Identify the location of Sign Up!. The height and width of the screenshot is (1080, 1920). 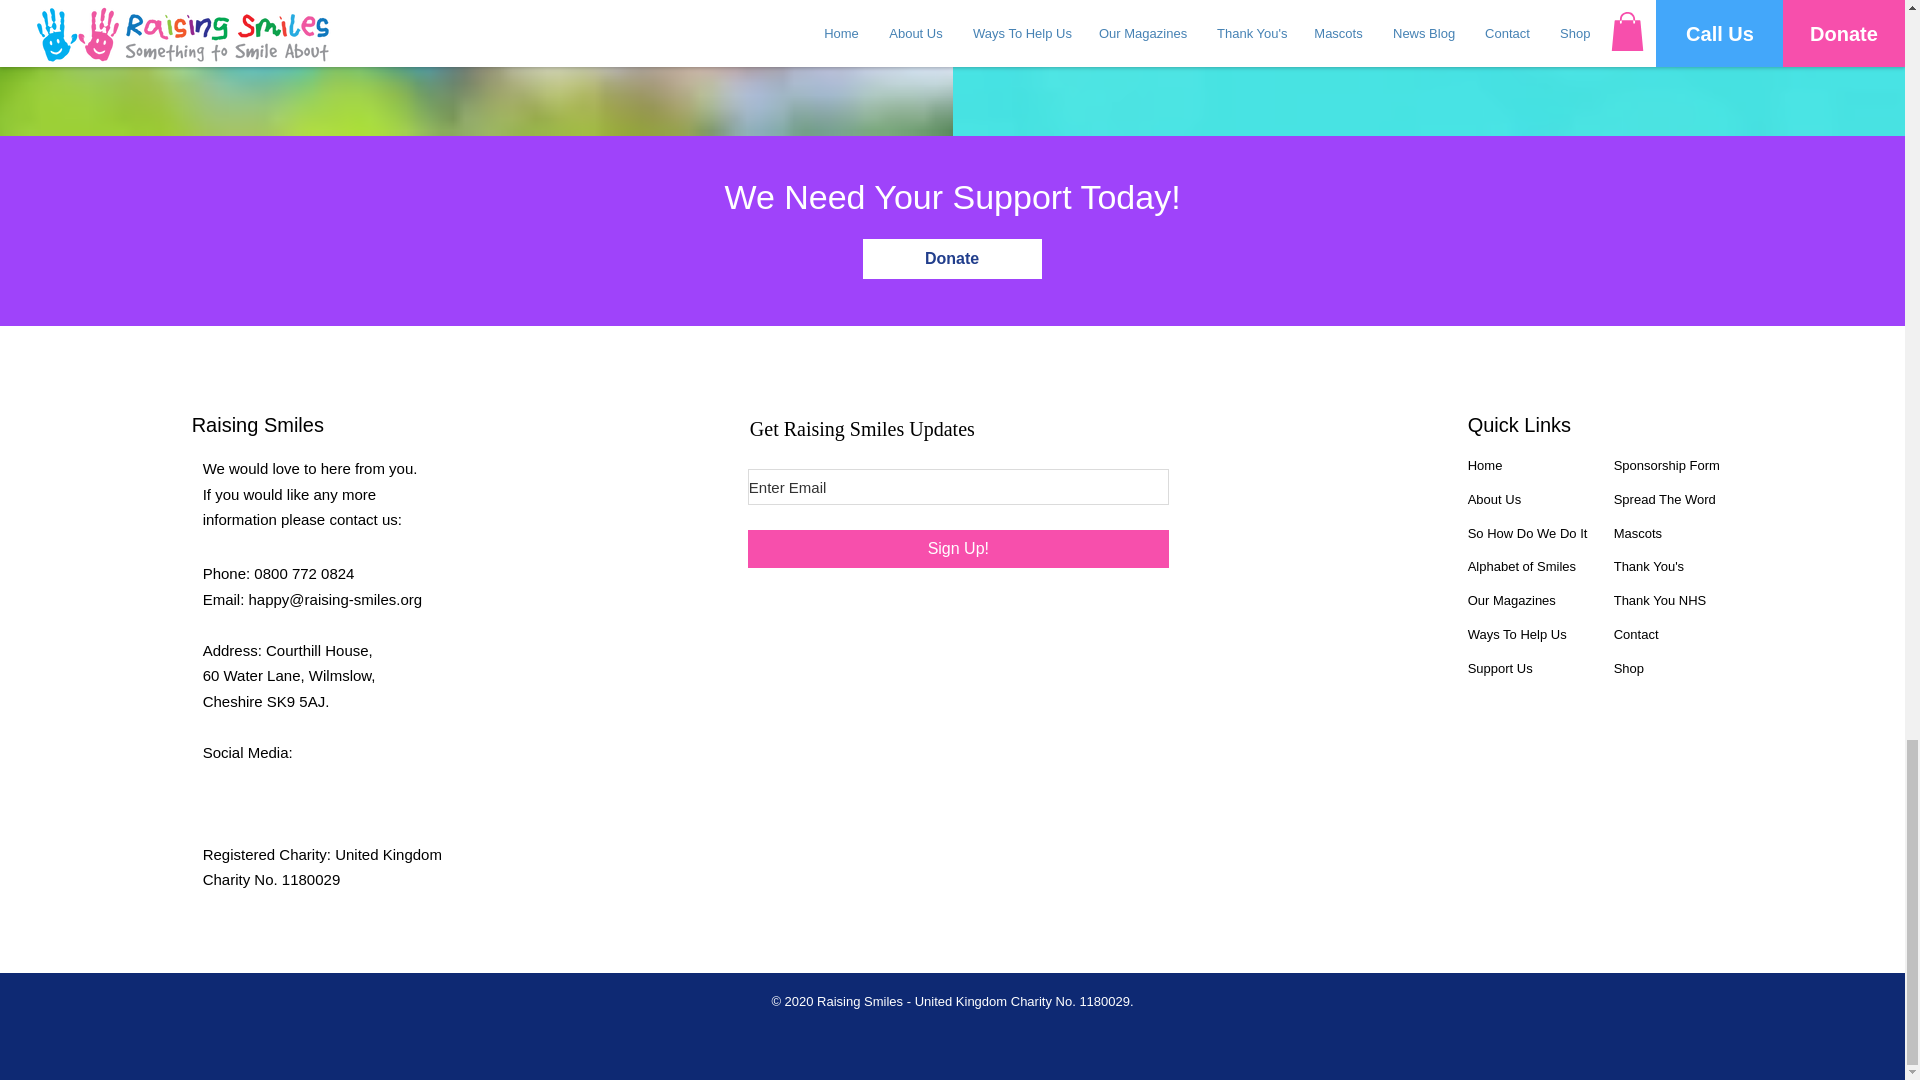
(958, 549).